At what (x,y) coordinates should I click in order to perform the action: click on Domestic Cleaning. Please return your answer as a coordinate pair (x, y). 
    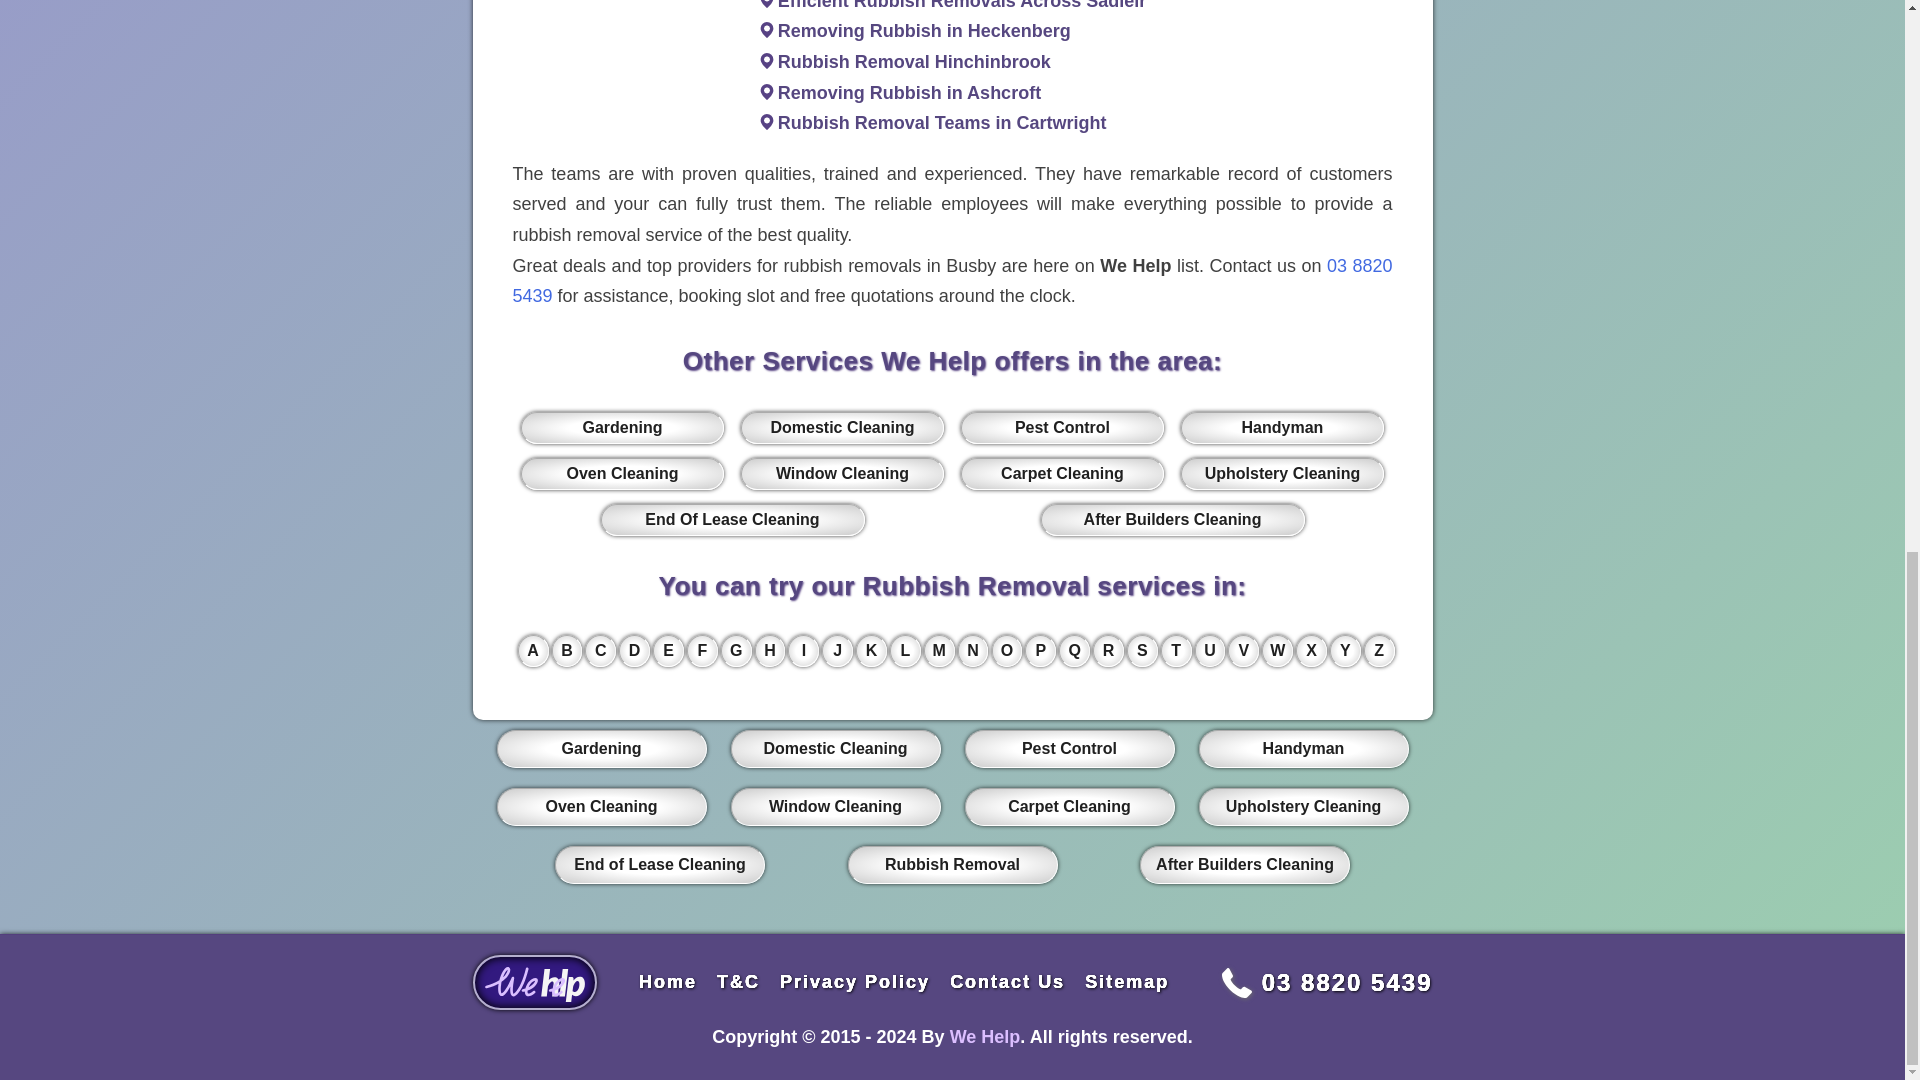
    Looking at the image, I should click on (842, 427).